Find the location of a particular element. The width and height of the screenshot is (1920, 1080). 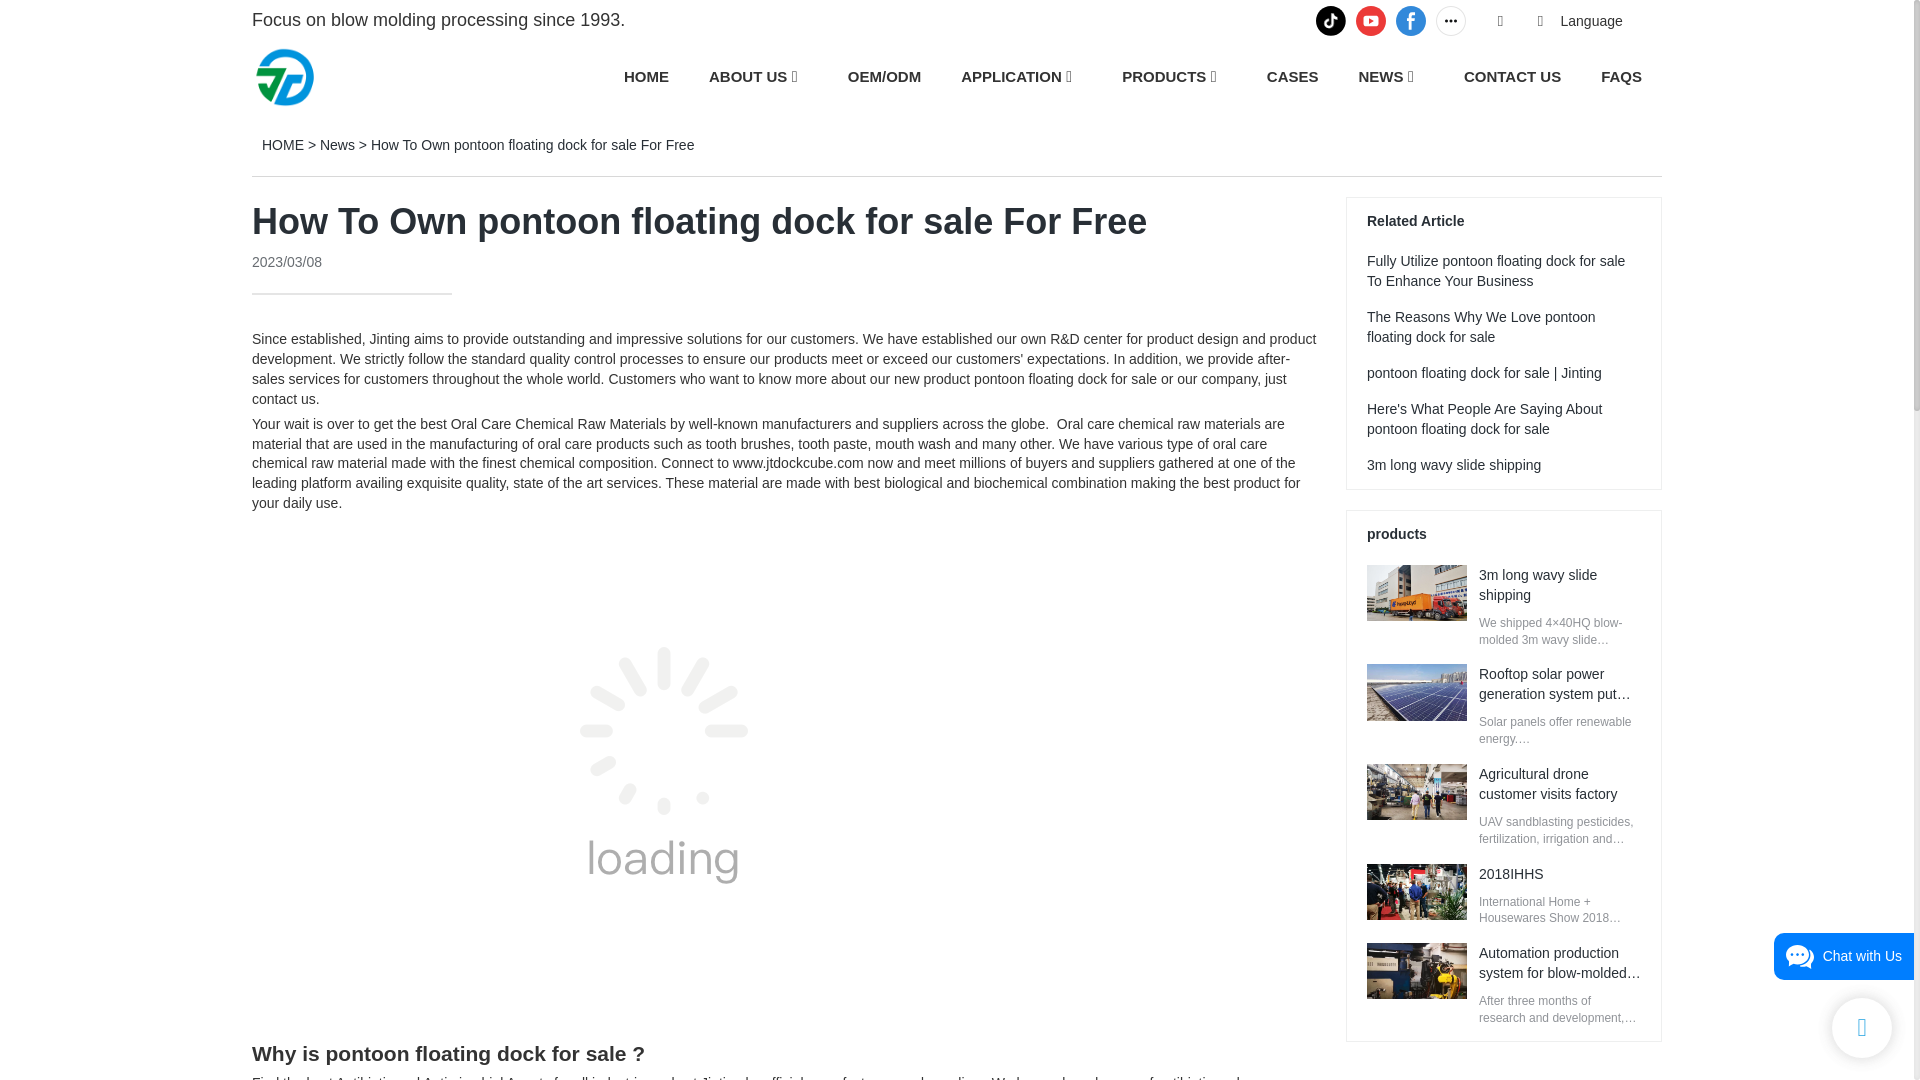

FAQS is located at coordinates (1621, 76).